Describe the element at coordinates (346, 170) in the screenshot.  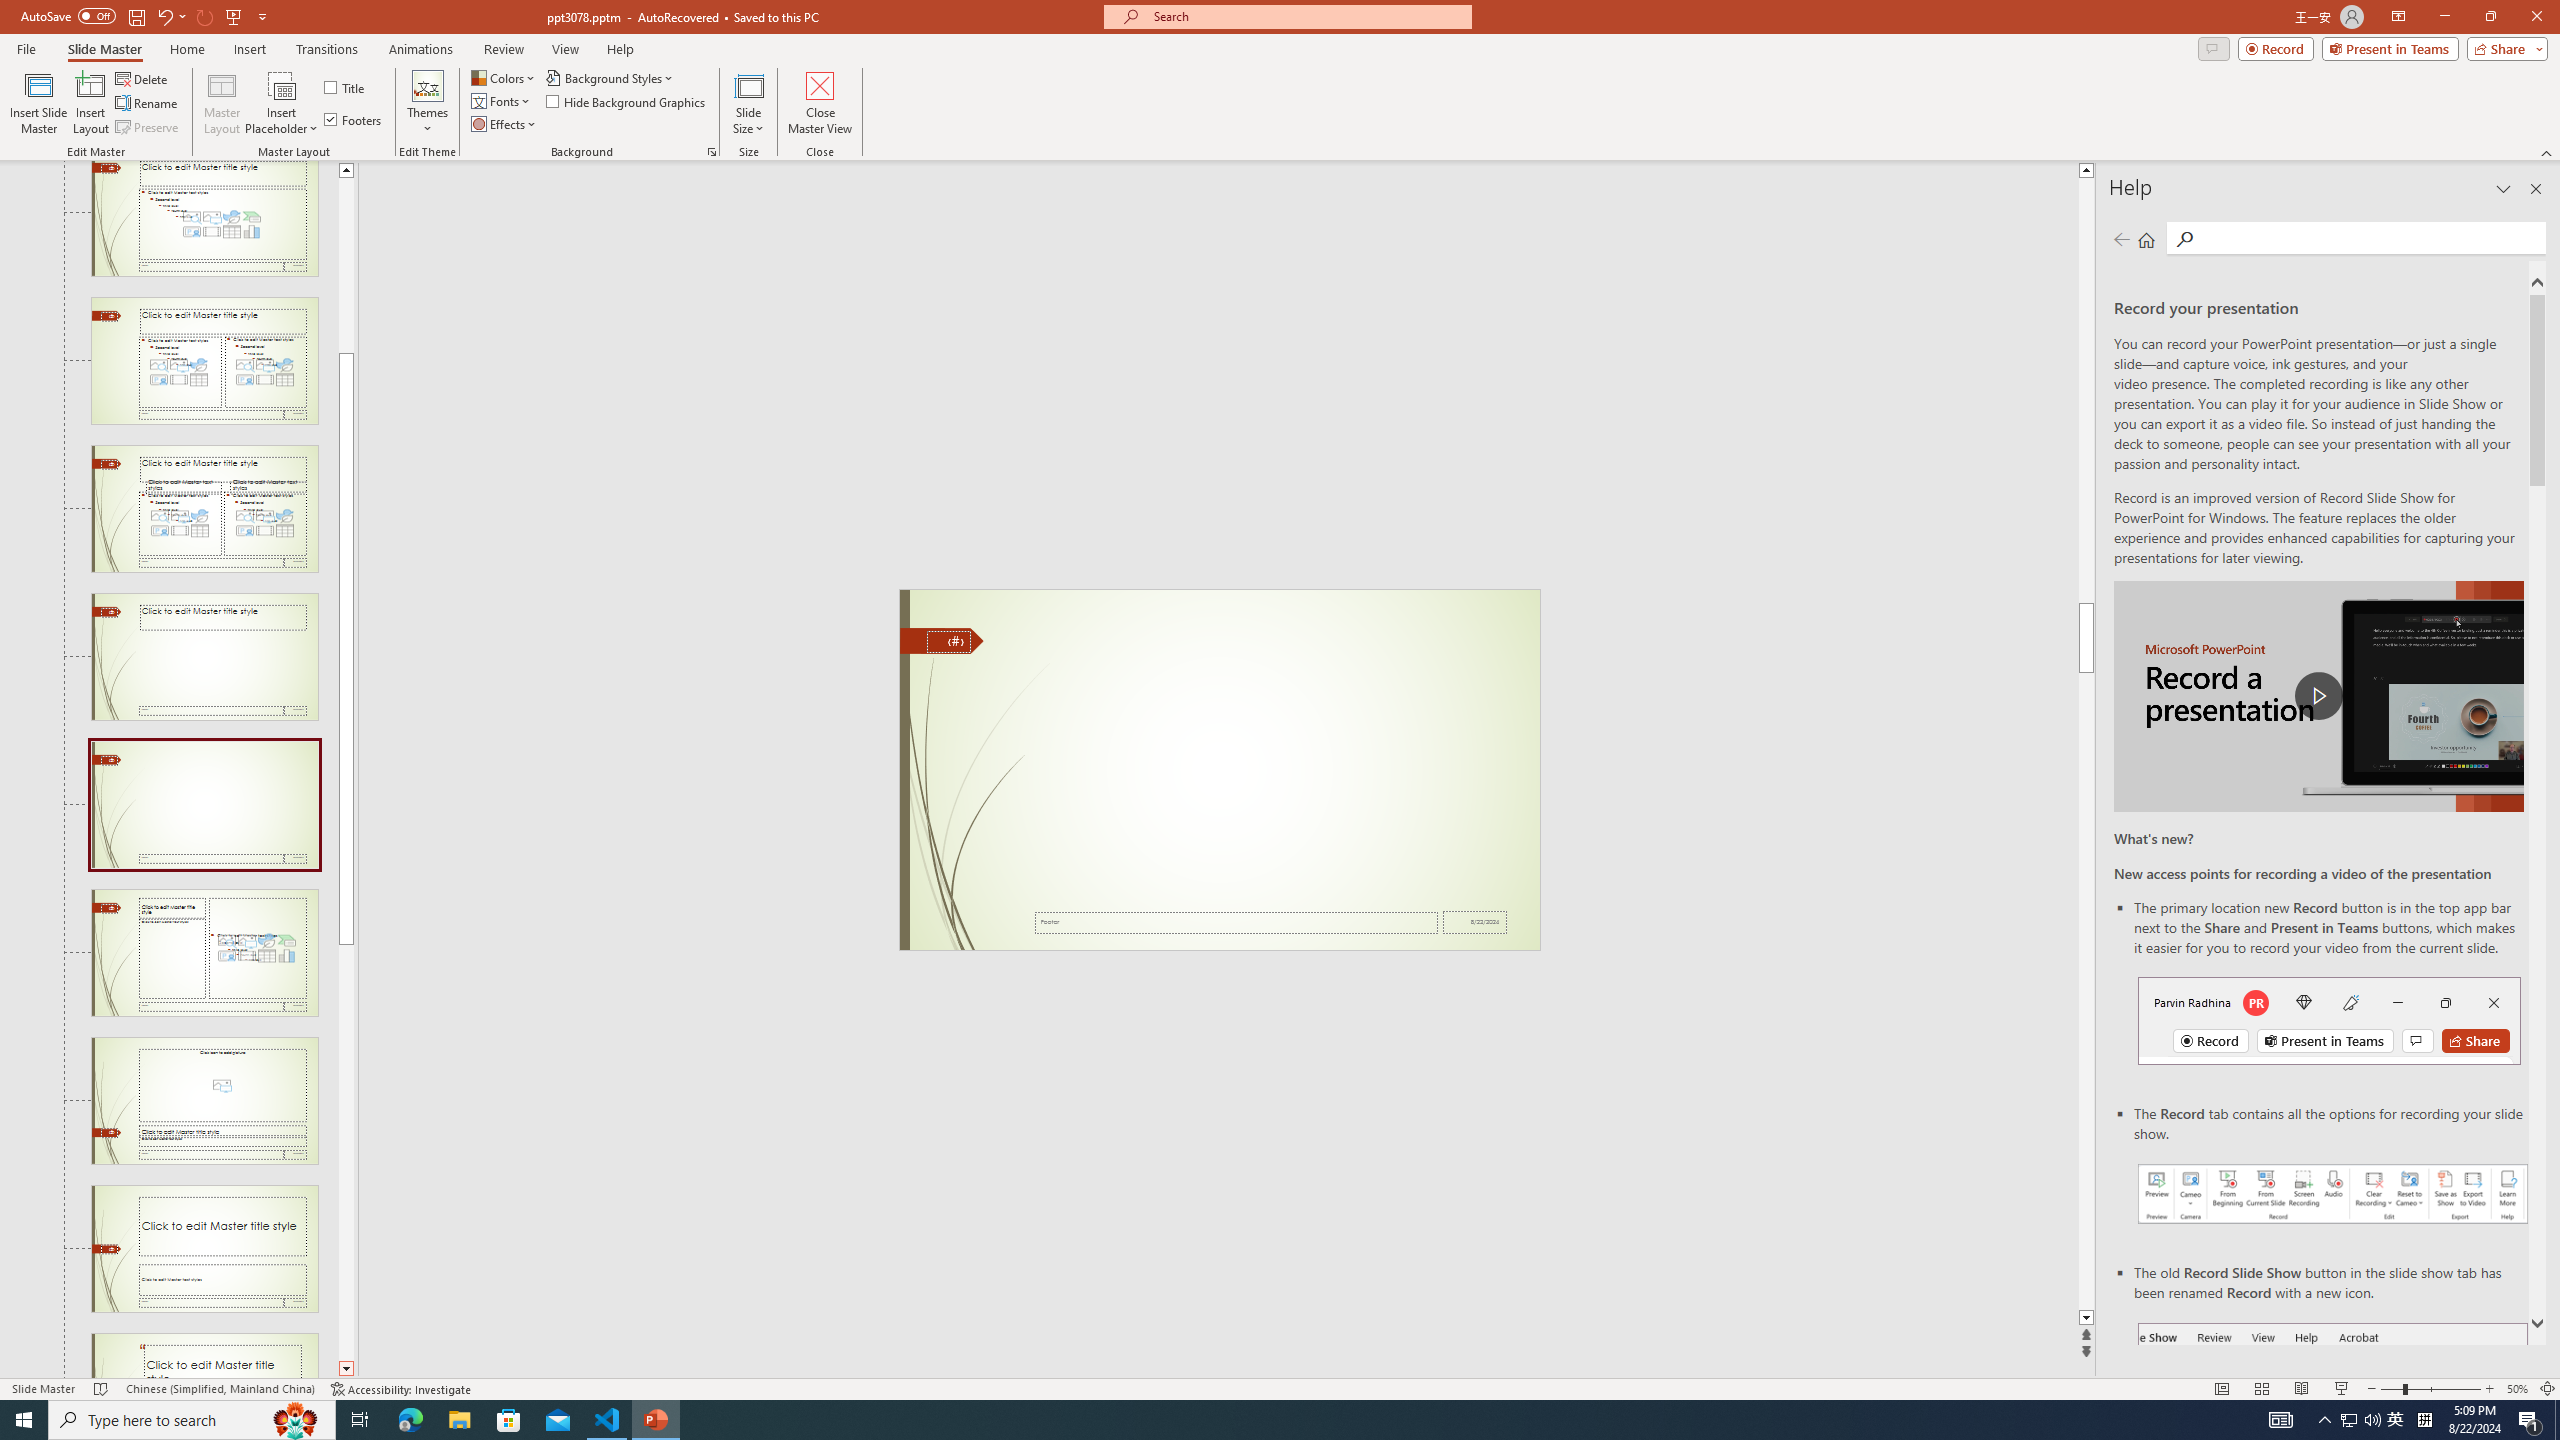
I see `Line up` at that location.